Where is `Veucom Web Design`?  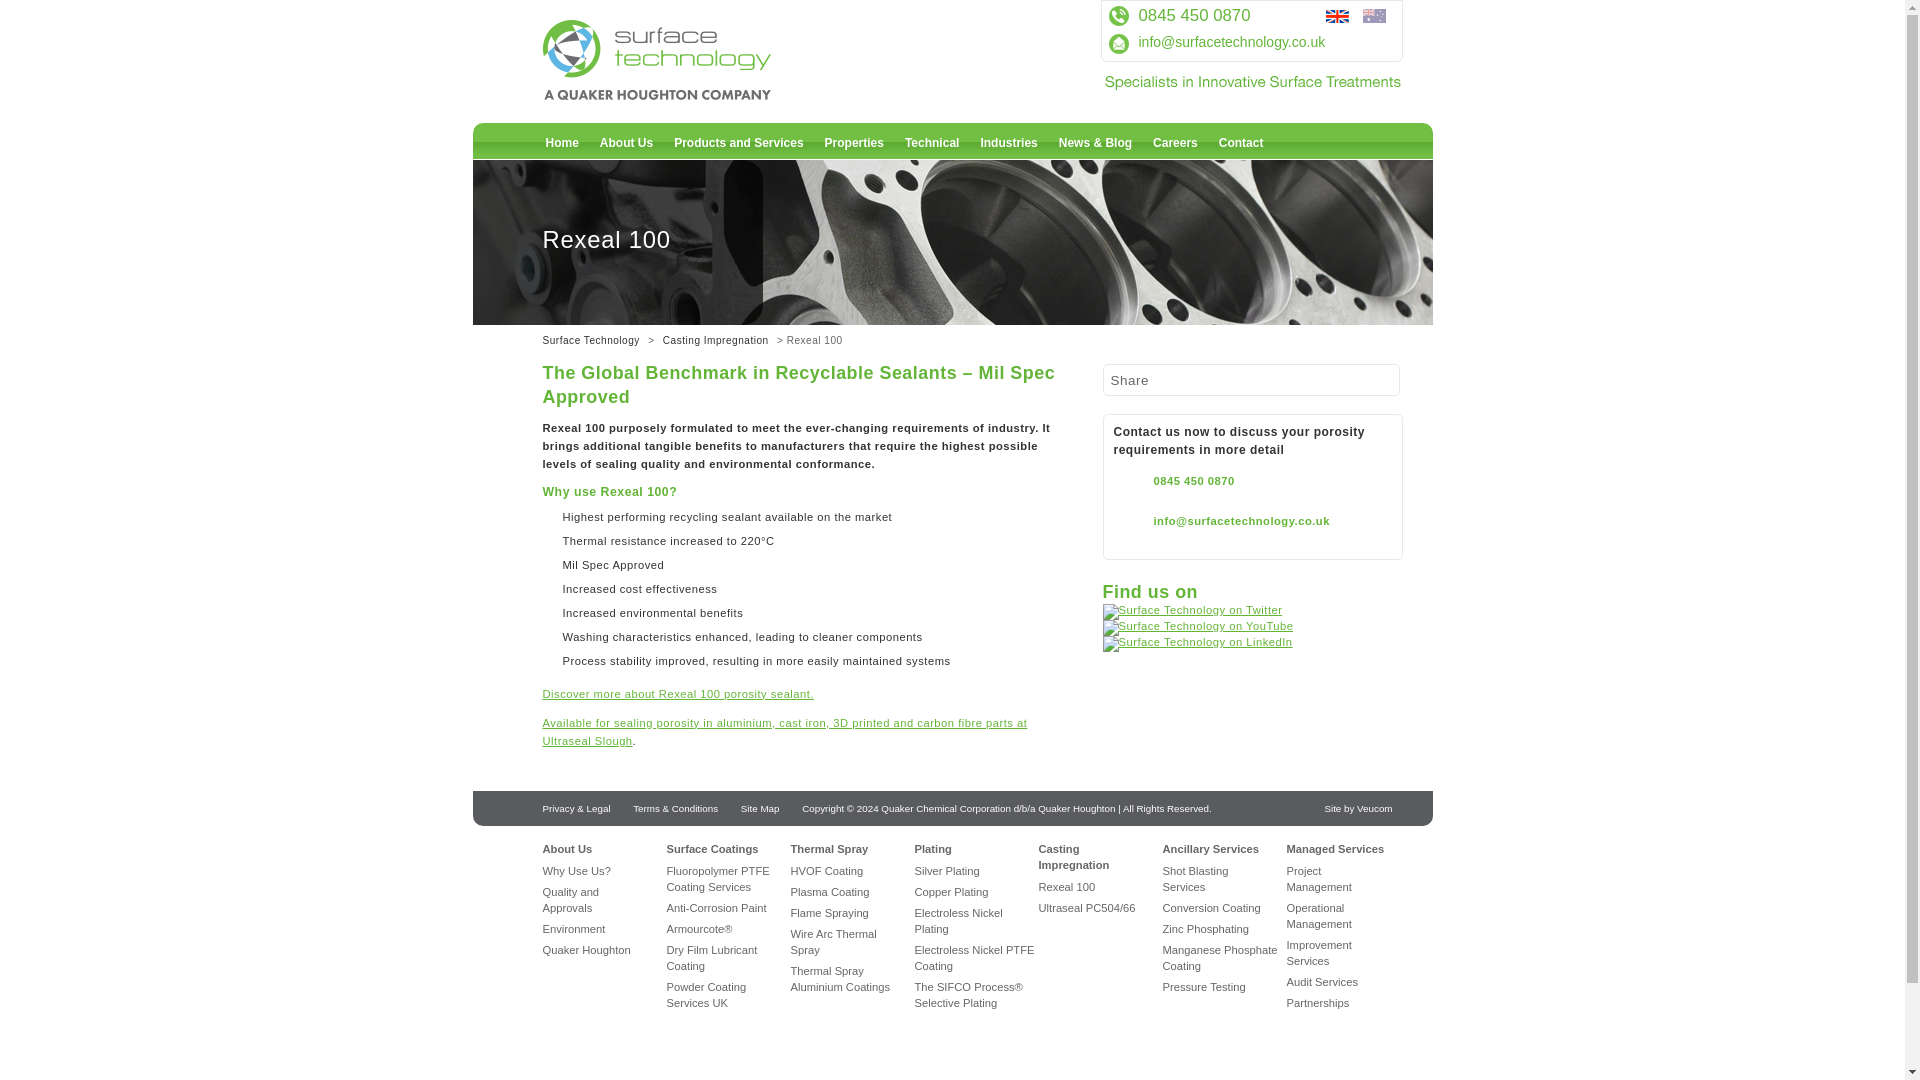 Veucom Web Design is located at coordinates (1358, 808).